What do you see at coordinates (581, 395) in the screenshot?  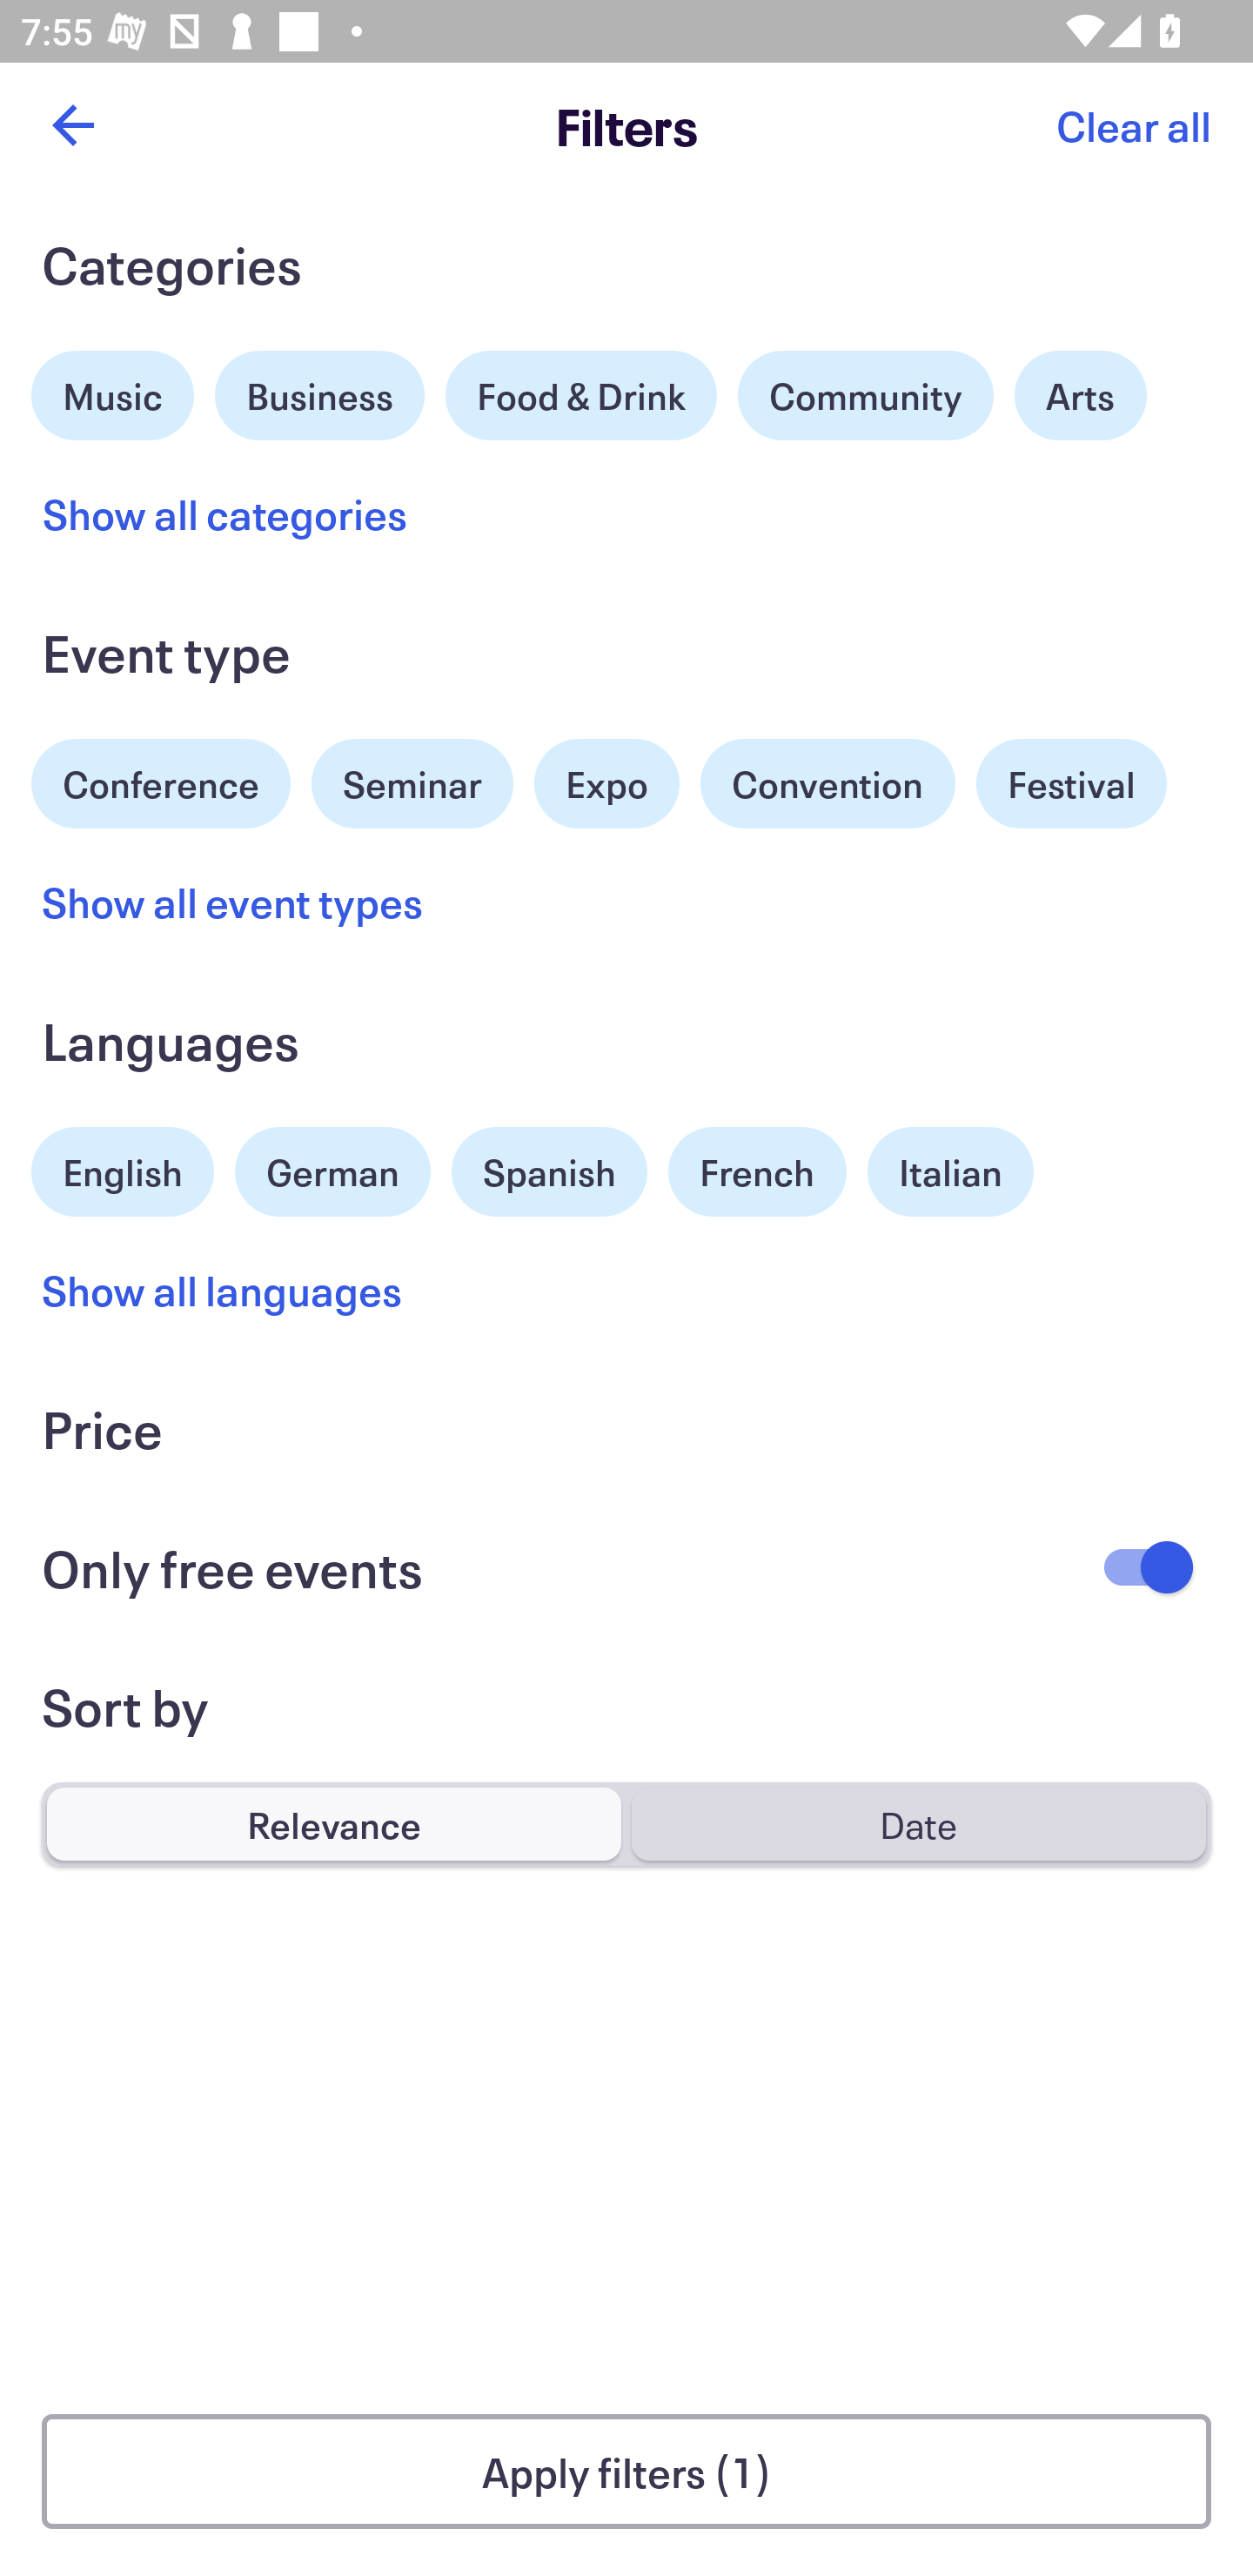 I see `Food & Drink` at bounding box center [581, 395].